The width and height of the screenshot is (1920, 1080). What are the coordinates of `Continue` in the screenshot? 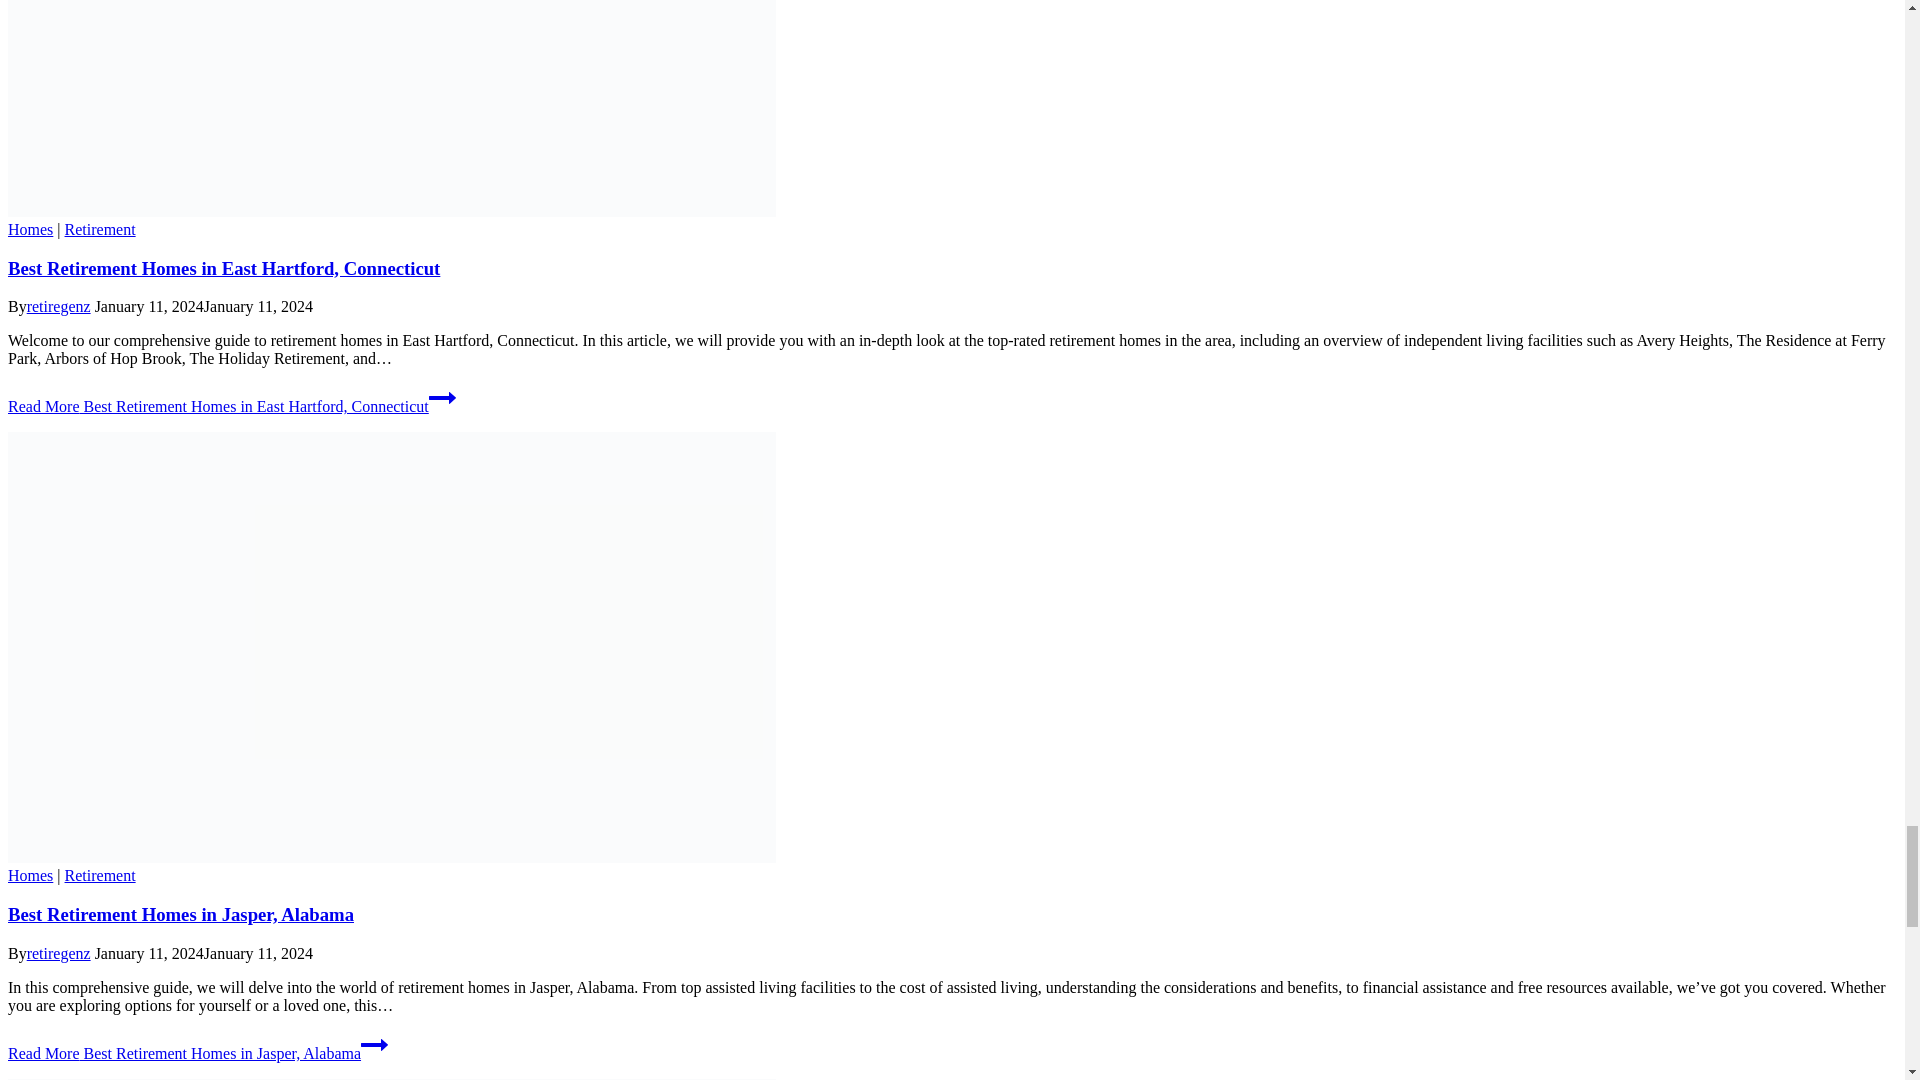 It's located at (374, 1045).